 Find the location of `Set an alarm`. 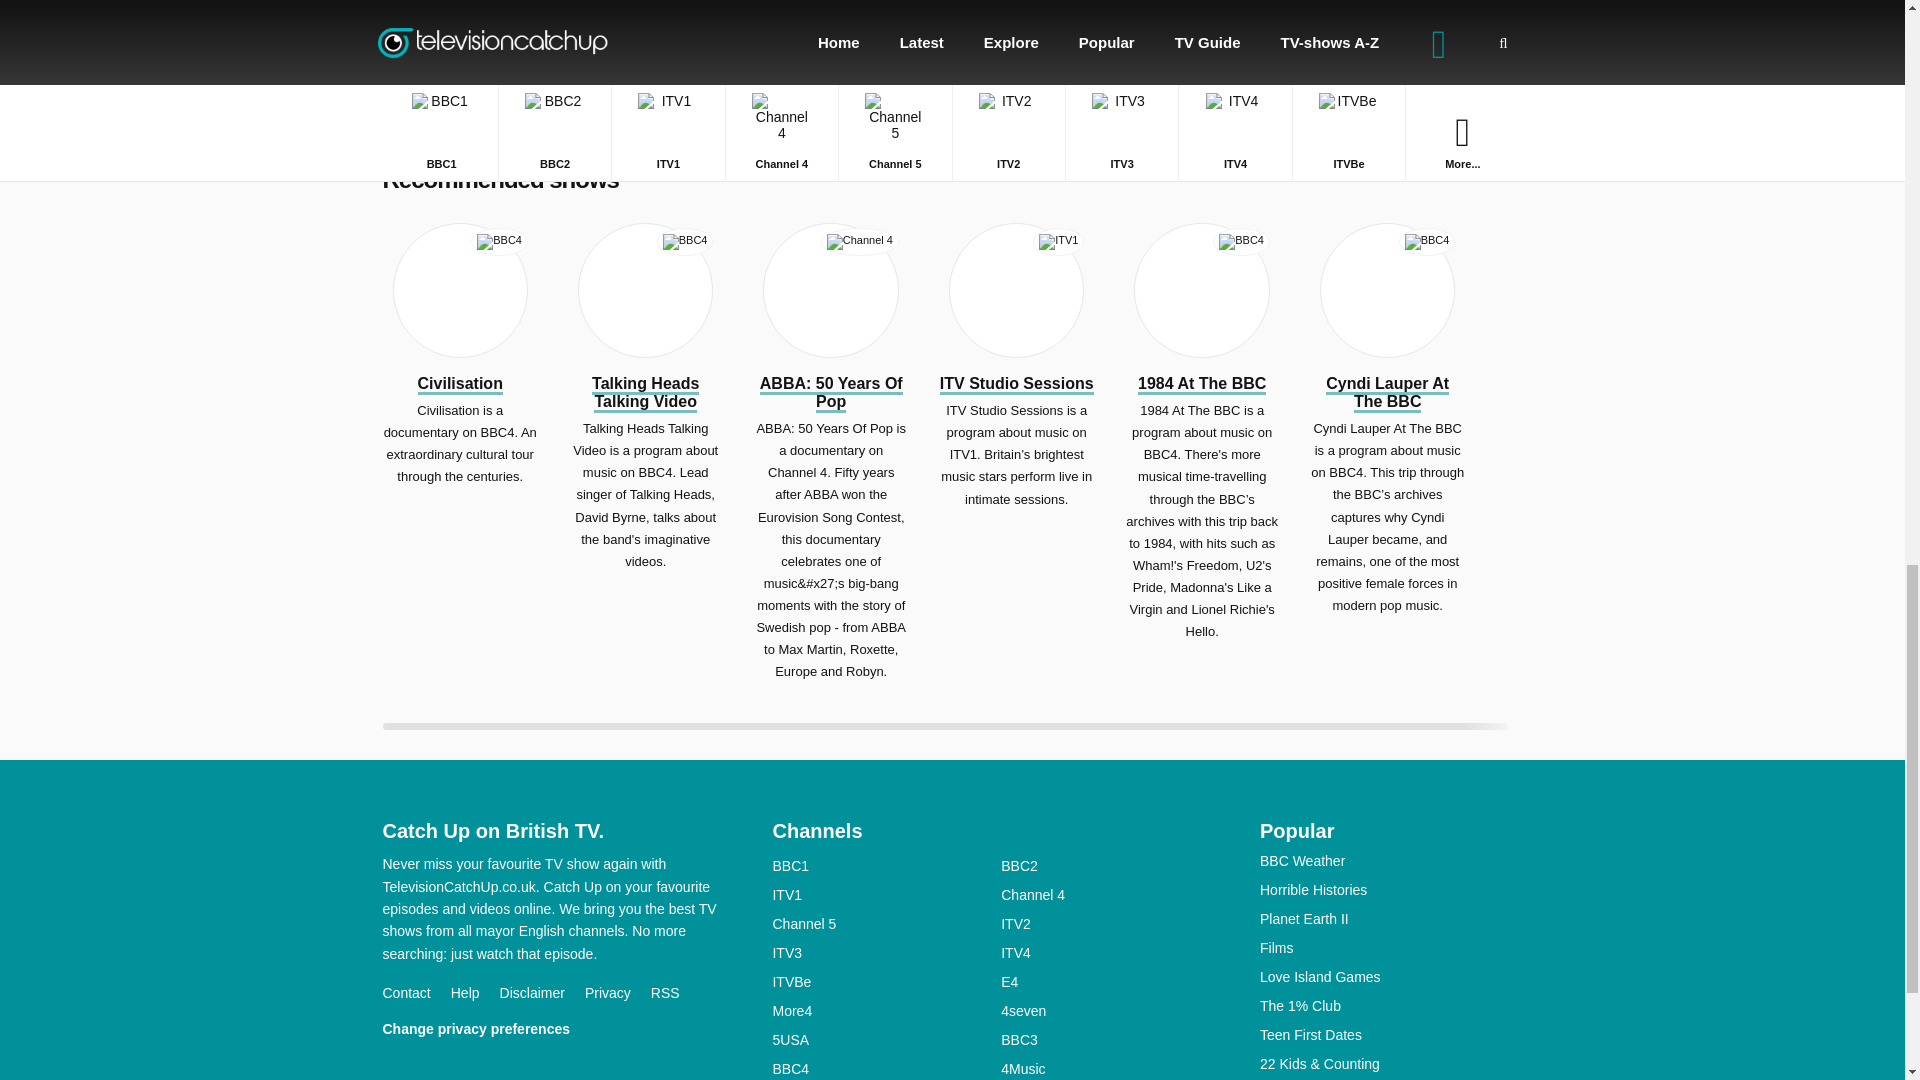

Set an alarm is located at coordinates (952, 44).